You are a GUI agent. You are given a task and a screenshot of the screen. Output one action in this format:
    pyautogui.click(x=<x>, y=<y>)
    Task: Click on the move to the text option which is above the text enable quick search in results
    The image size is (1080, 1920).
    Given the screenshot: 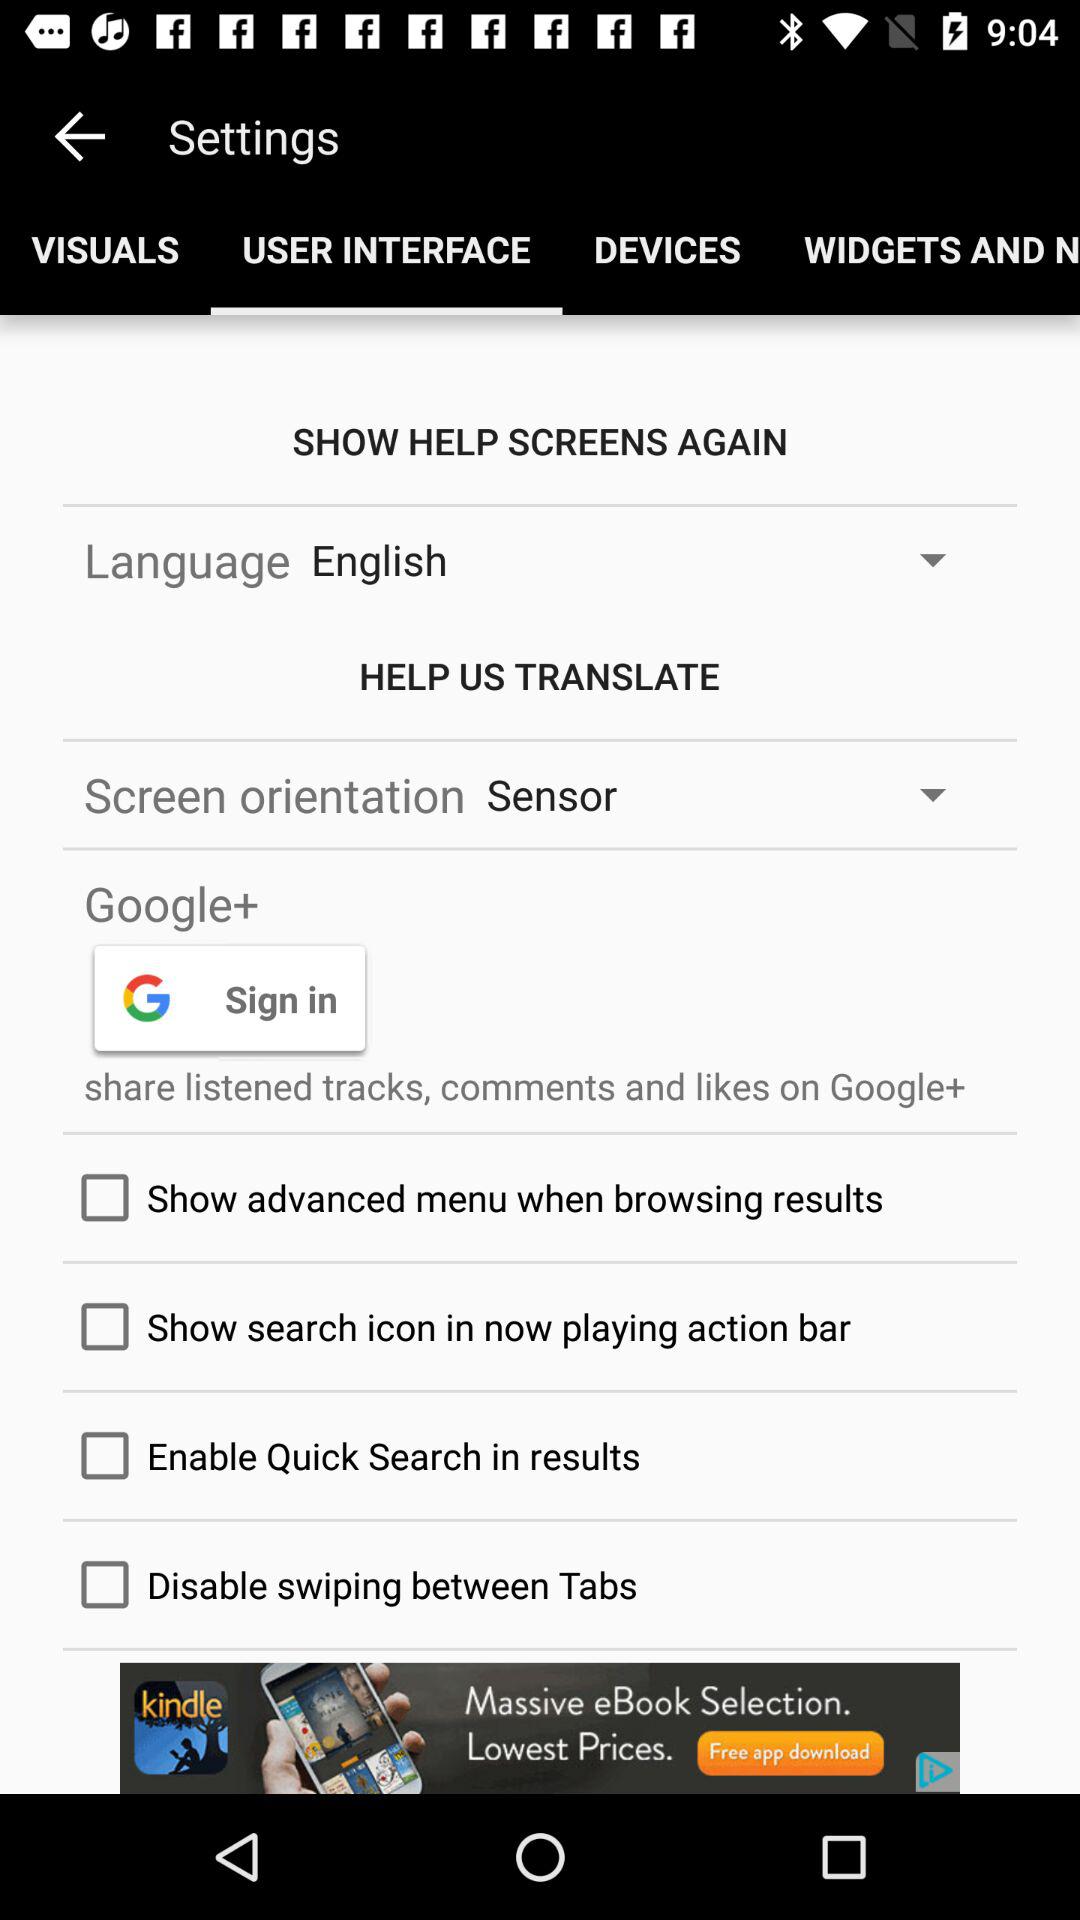 What is the action you would take?
    pyautogui.click(x=540, y=1326)
    